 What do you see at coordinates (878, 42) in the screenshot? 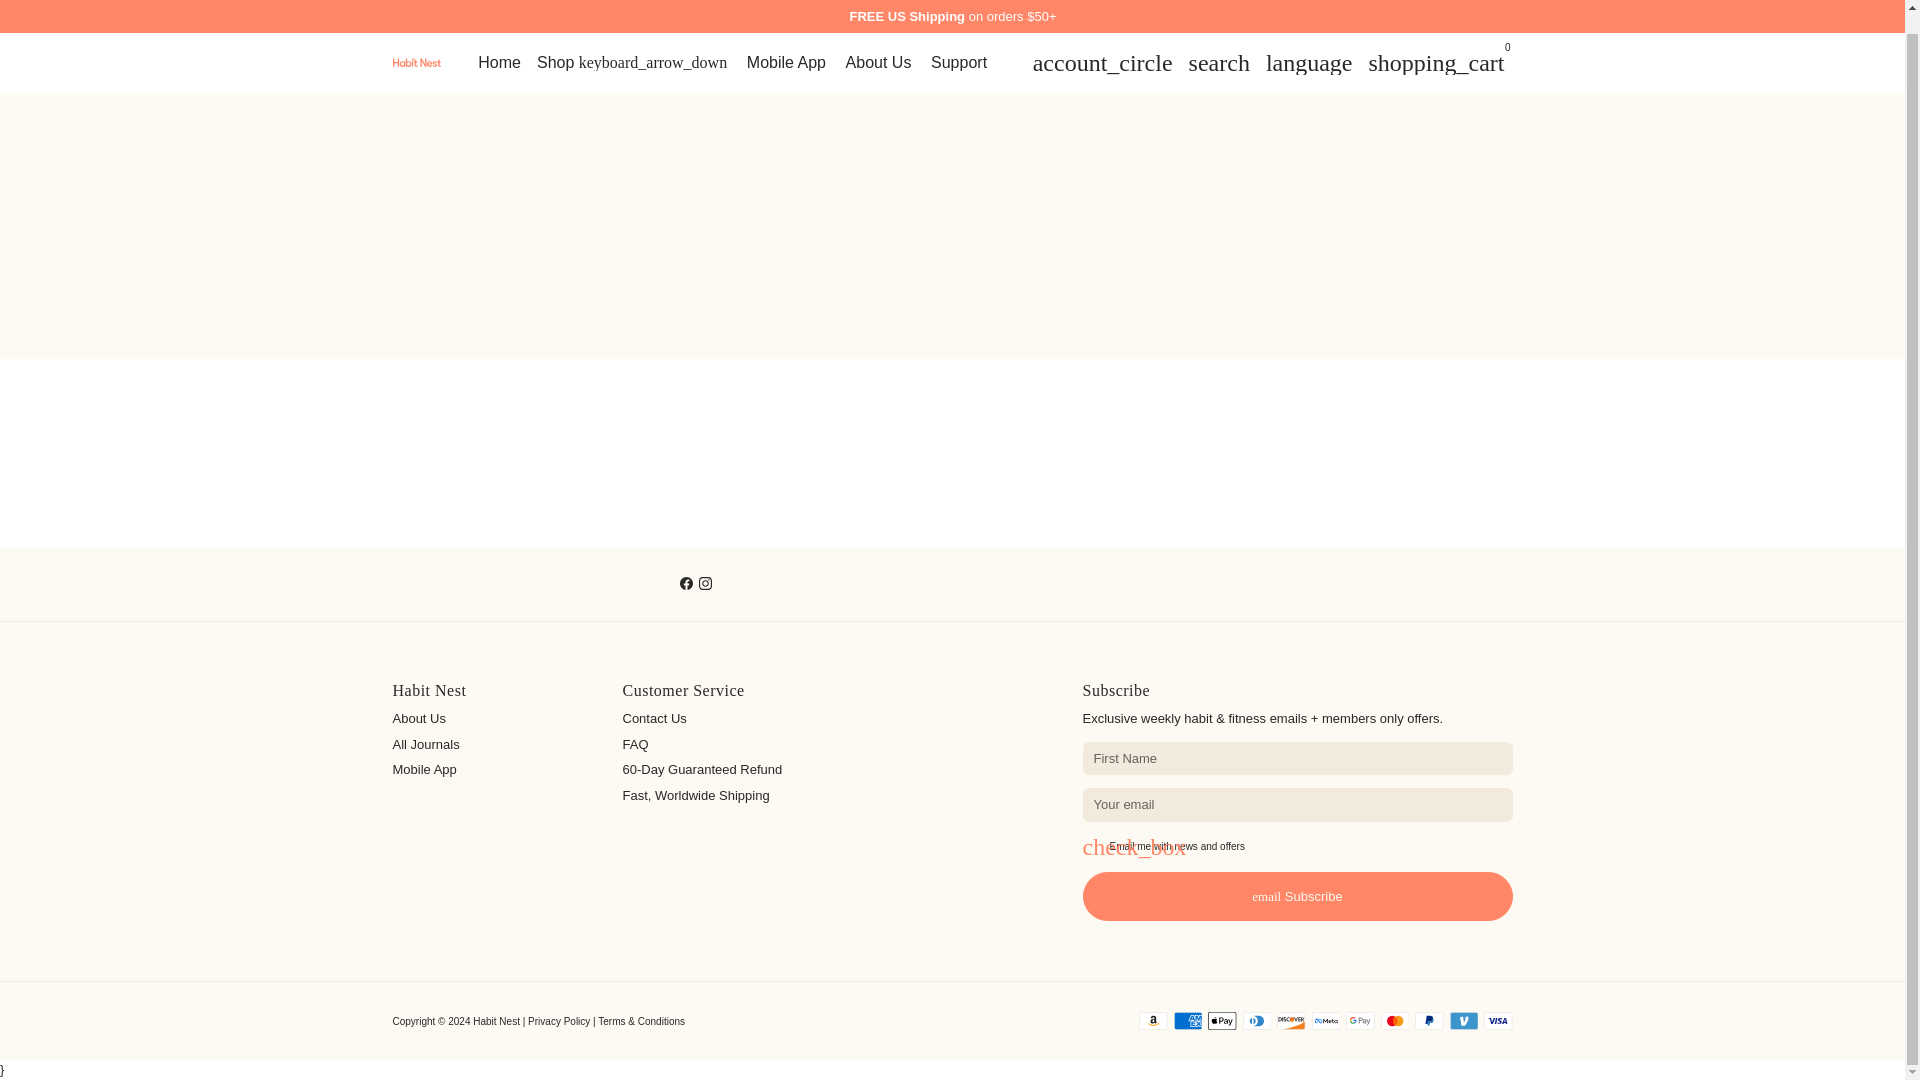
I see `About Us` at bounding box center [878, 42].